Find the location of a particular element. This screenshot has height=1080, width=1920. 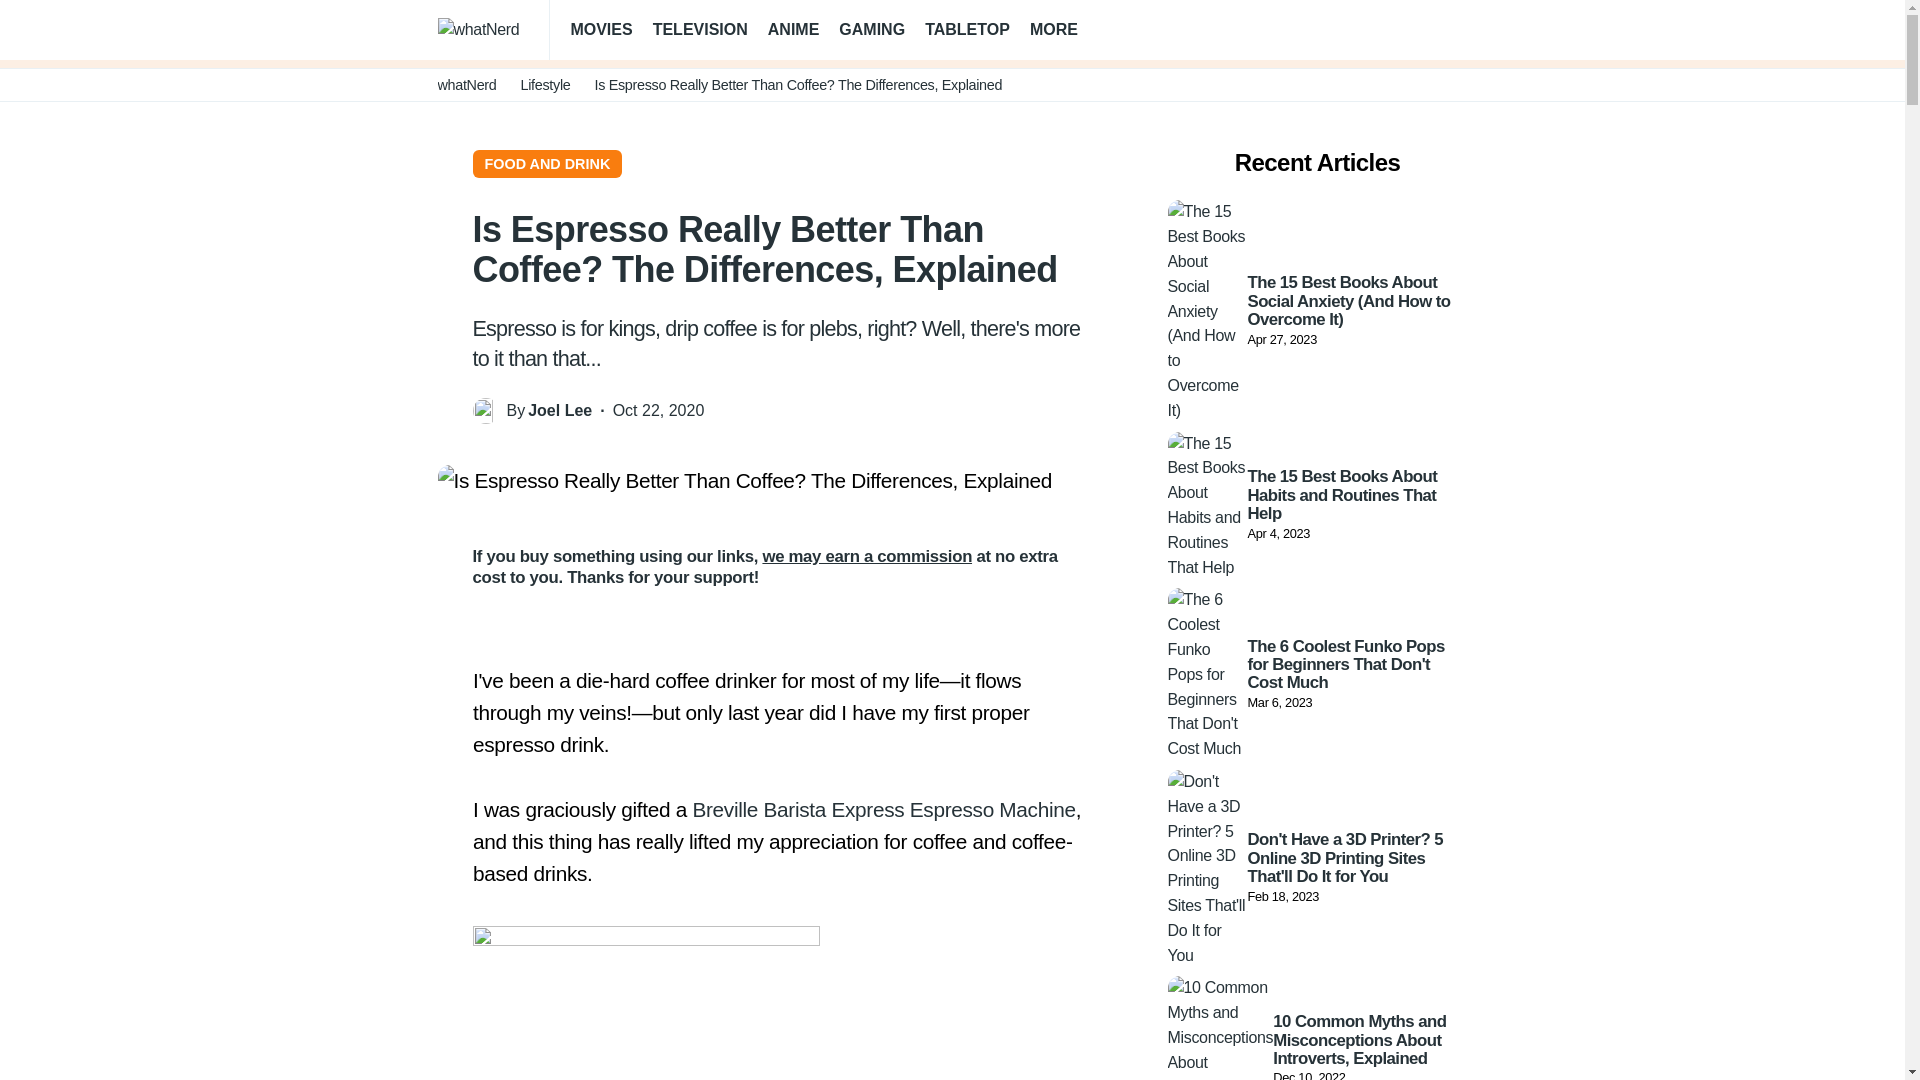

GAMING is located at coordinates (872, 30).